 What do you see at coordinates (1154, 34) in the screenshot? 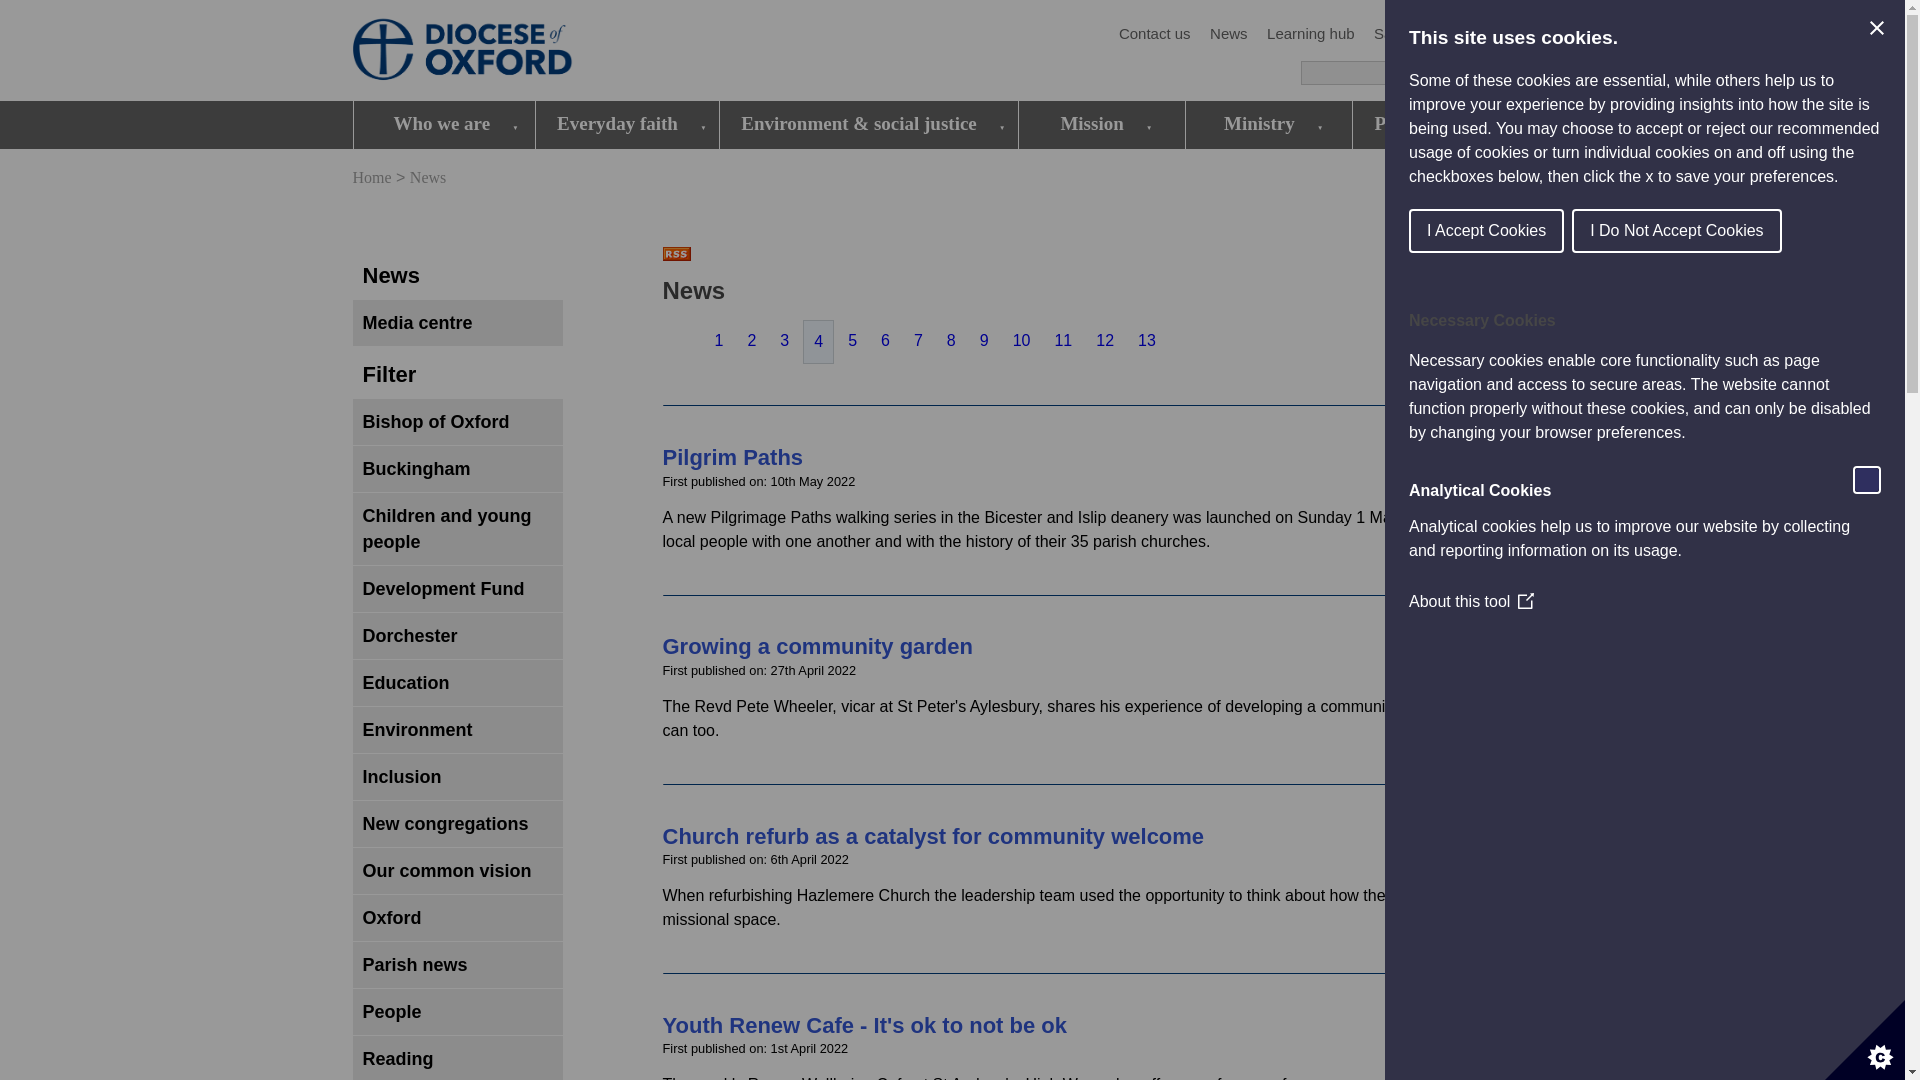
I see `Contact us` at bounding box center [1154, 34].